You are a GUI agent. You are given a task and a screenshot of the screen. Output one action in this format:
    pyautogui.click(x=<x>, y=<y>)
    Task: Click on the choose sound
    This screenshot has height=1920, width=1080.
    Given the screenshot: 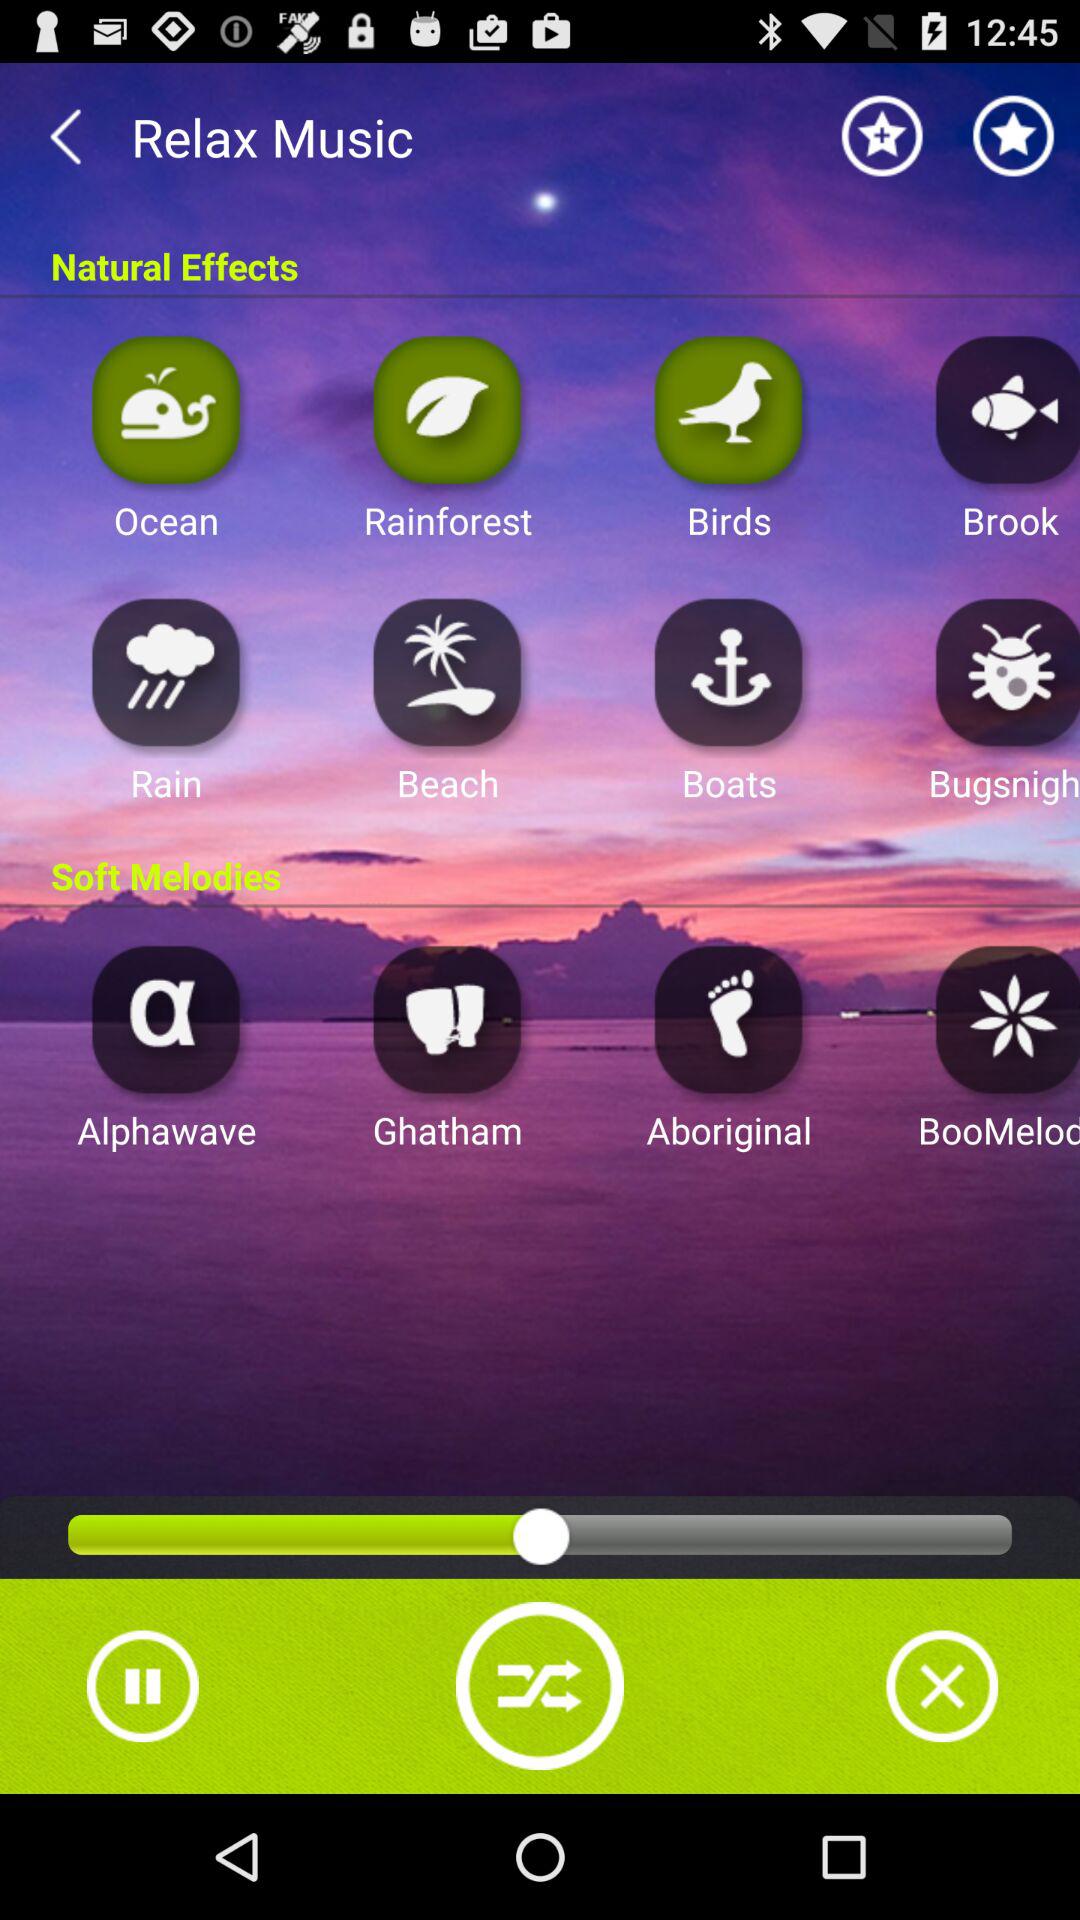 What is the action you would take?
    pyautogui.click(x=1002, y=672)
    